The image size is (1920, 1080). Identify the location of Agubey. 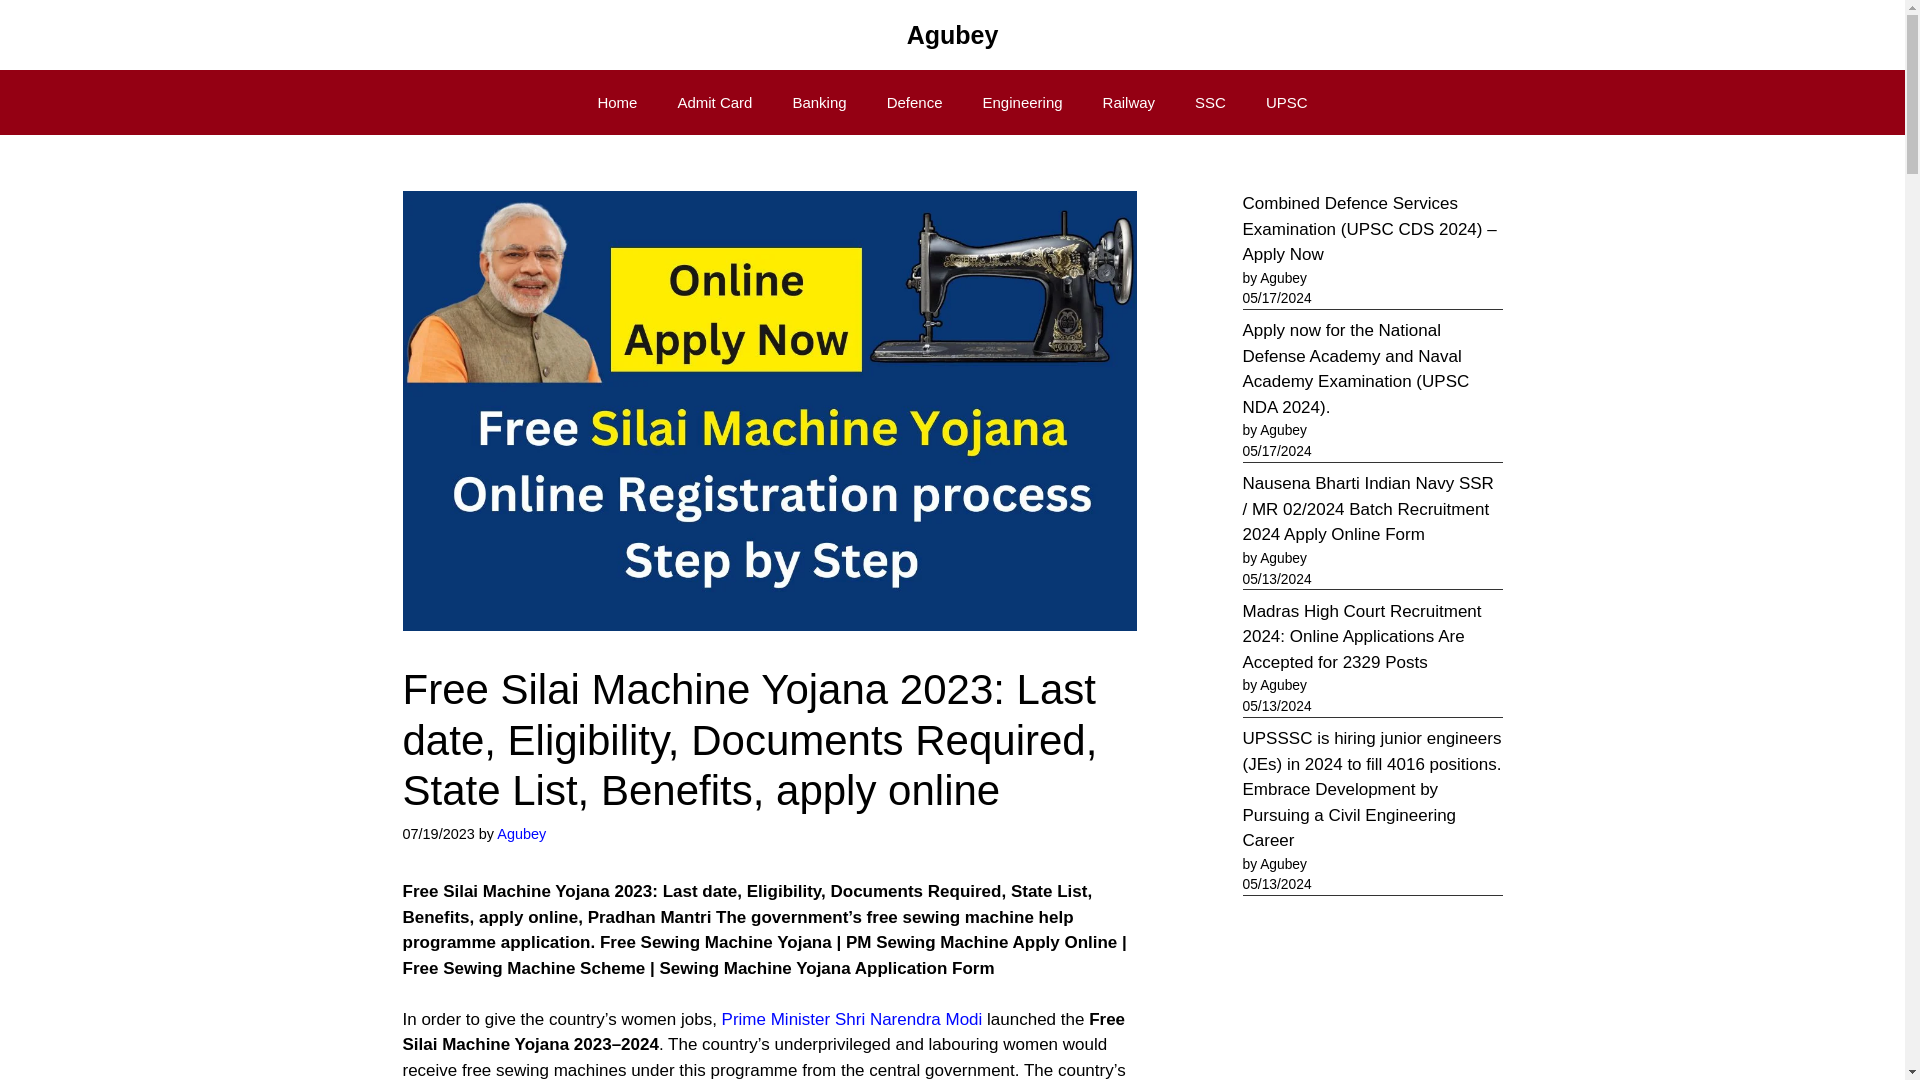
(521, 834).